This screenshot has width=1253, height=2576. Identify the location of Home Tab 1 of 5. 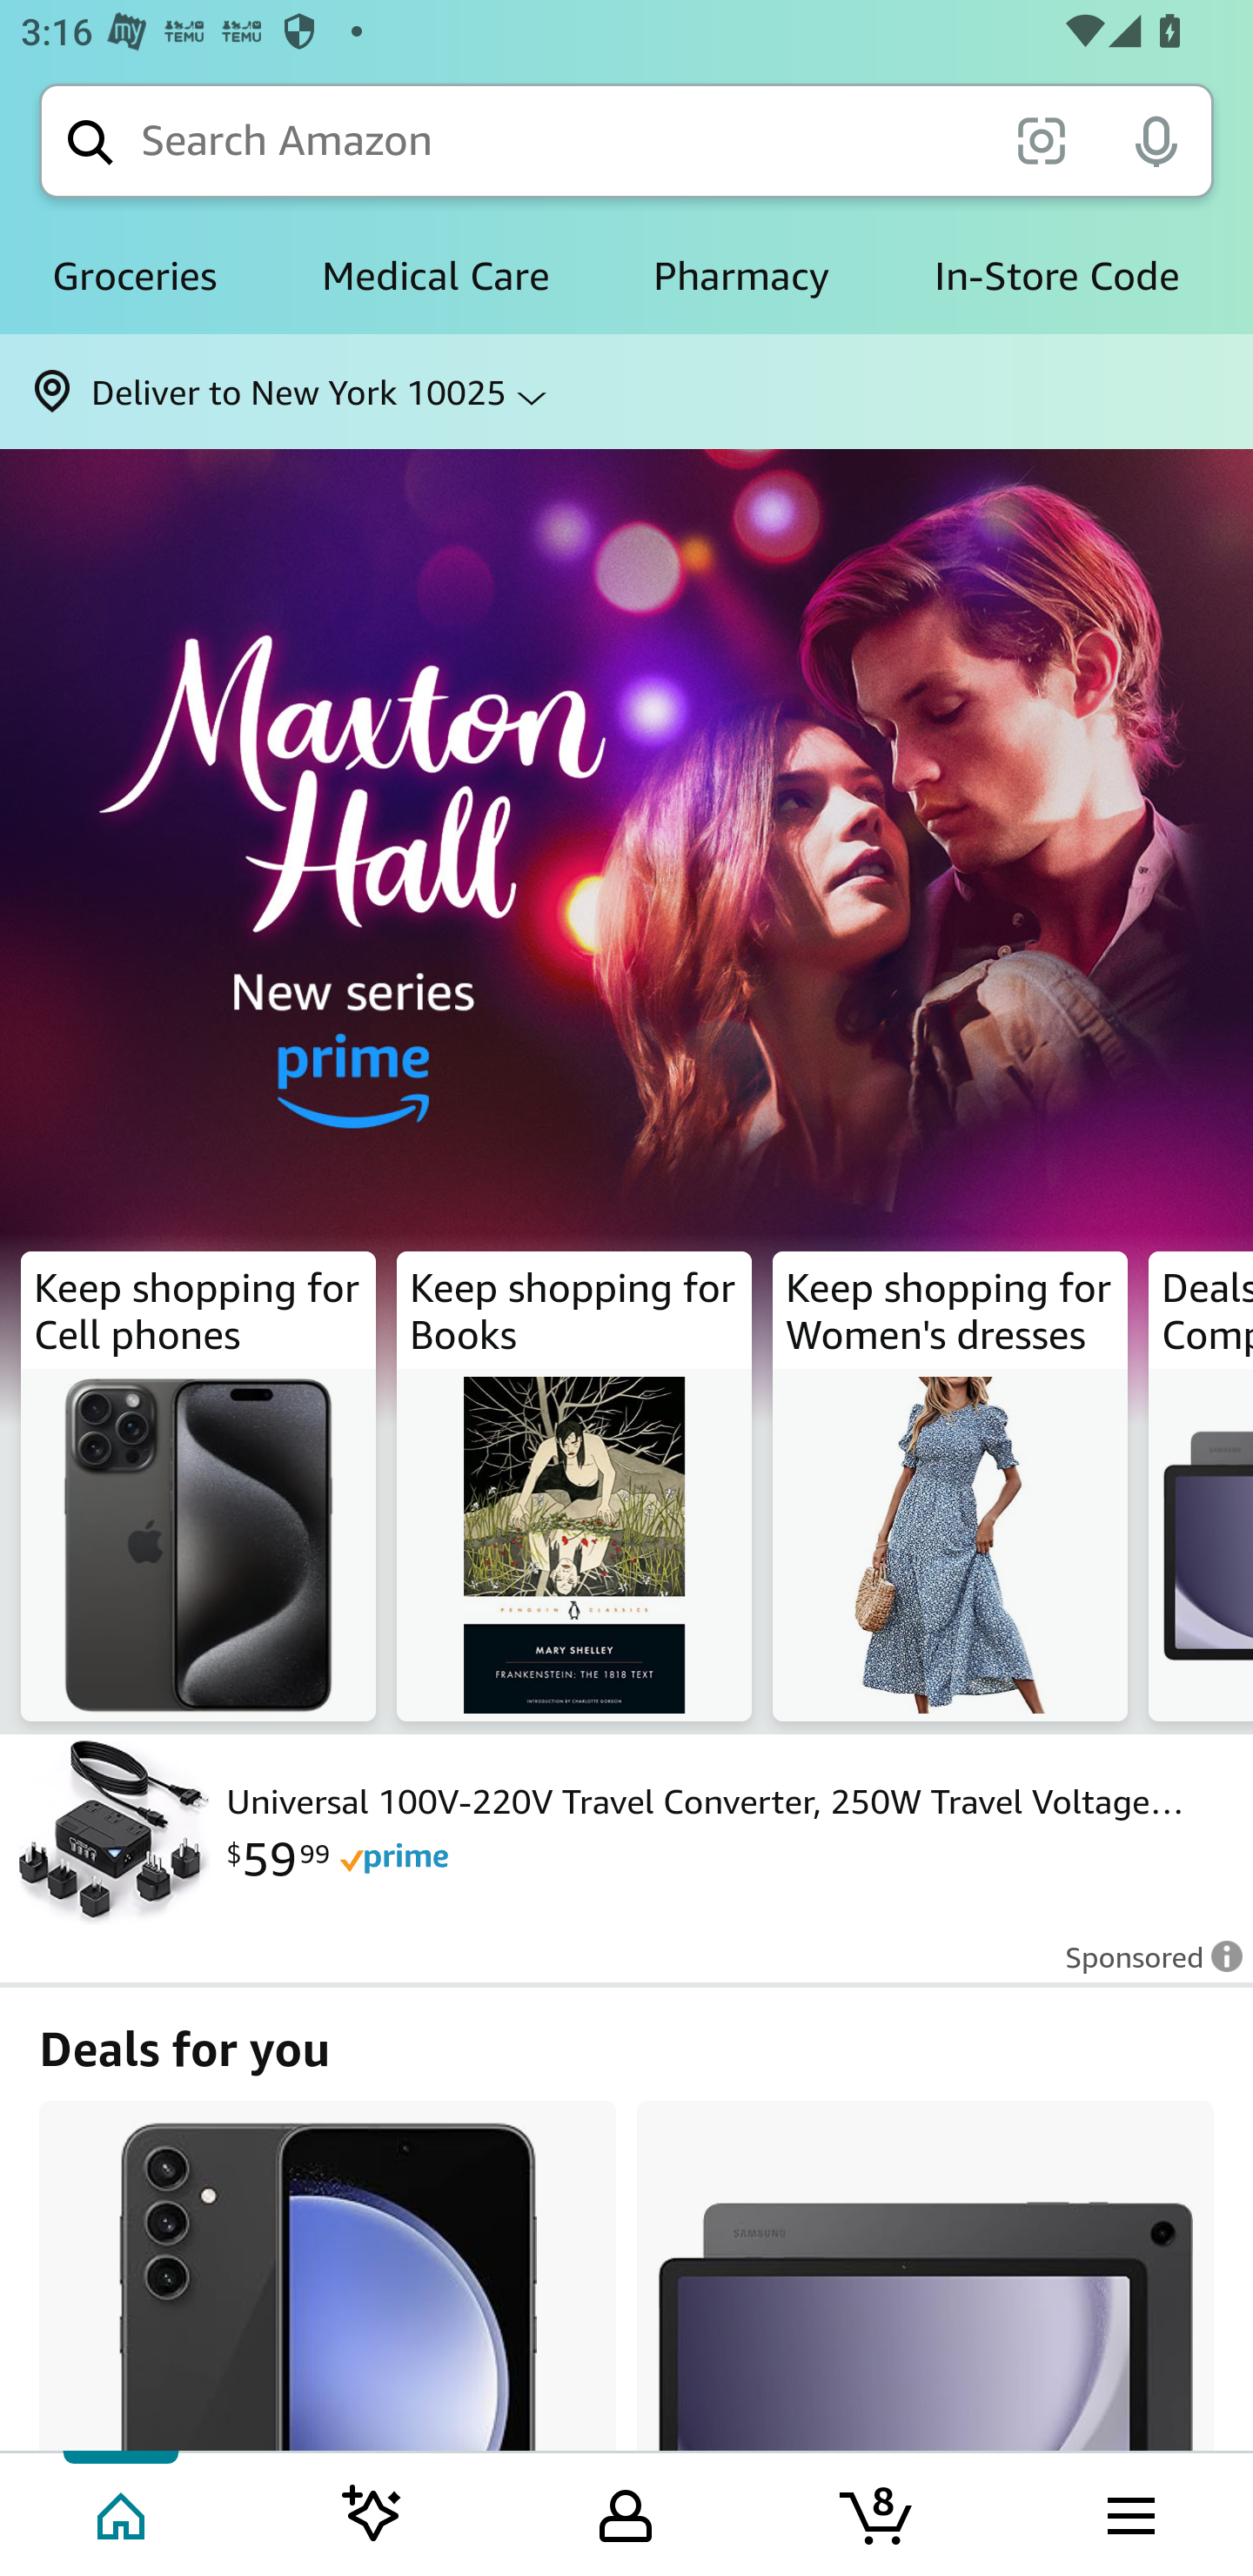
(124, 2512).